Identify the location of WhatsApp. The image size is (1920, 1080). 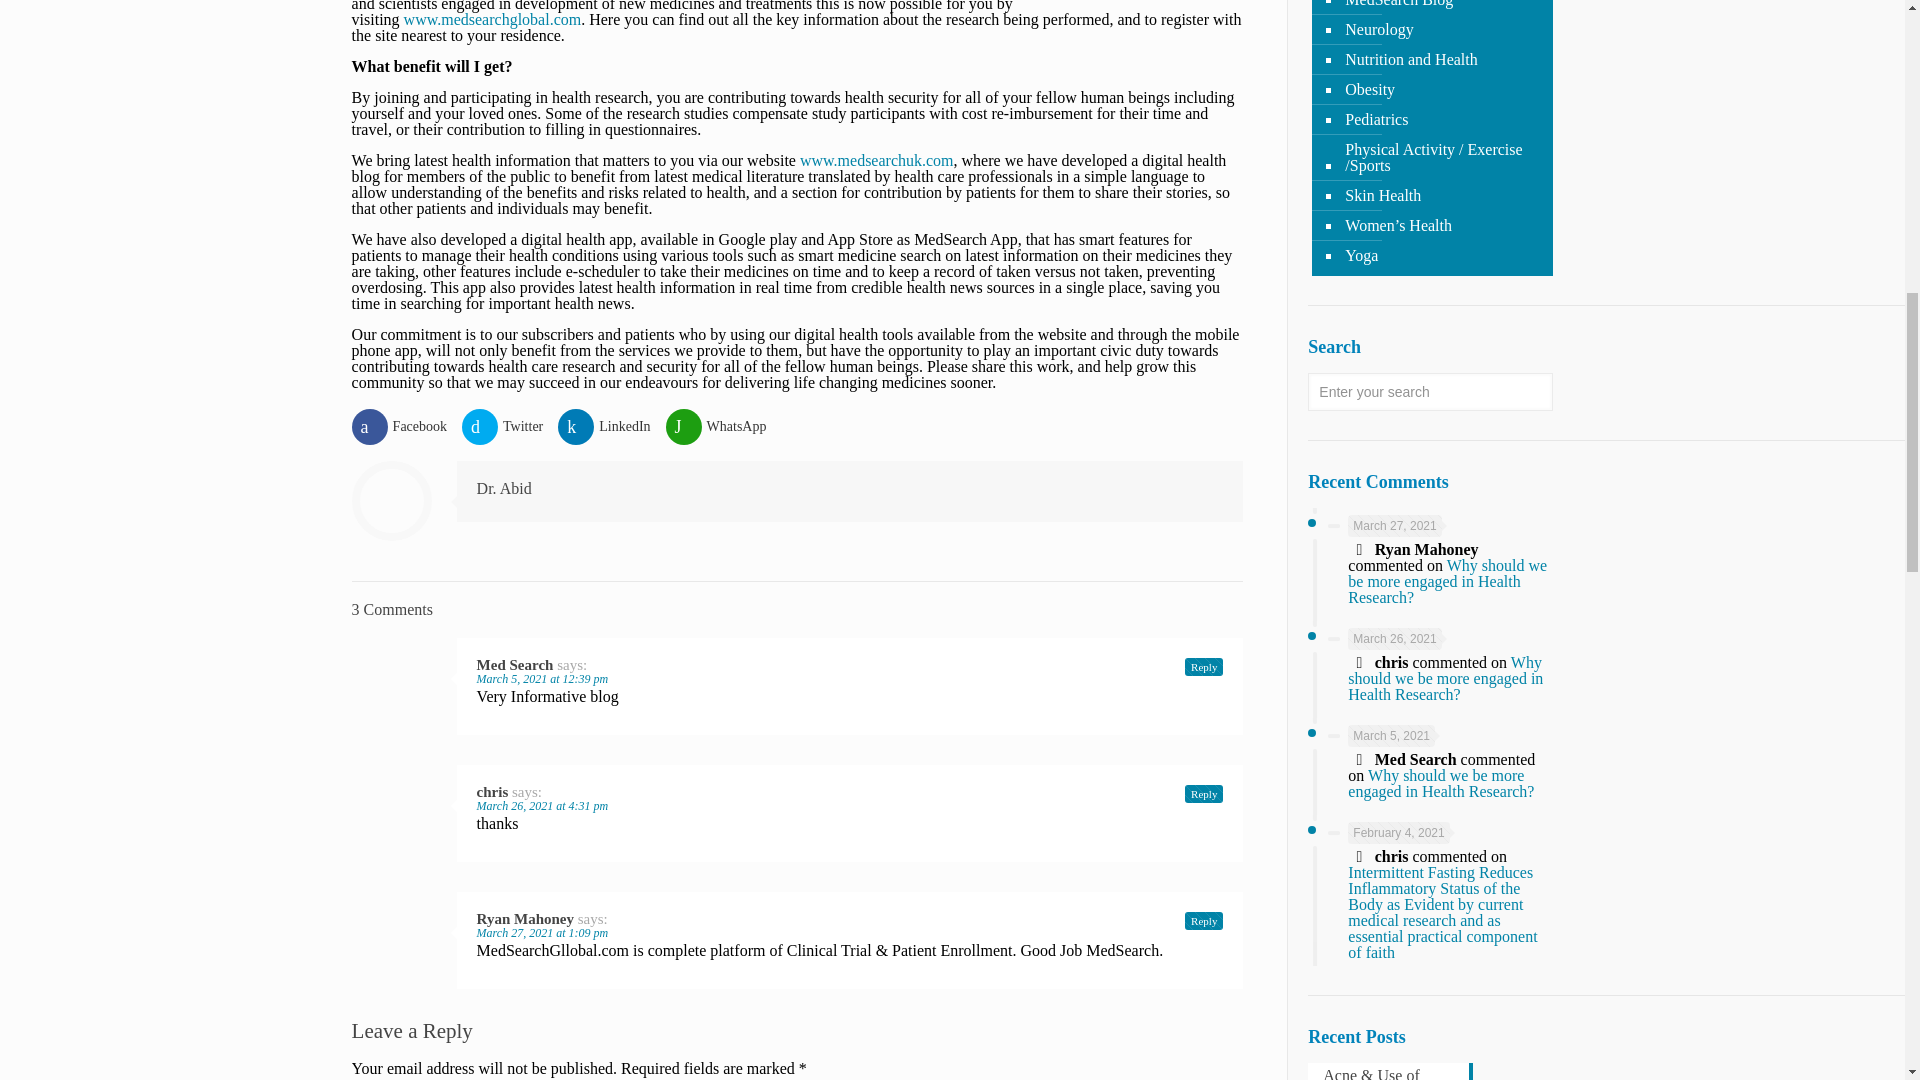
(724, 426).